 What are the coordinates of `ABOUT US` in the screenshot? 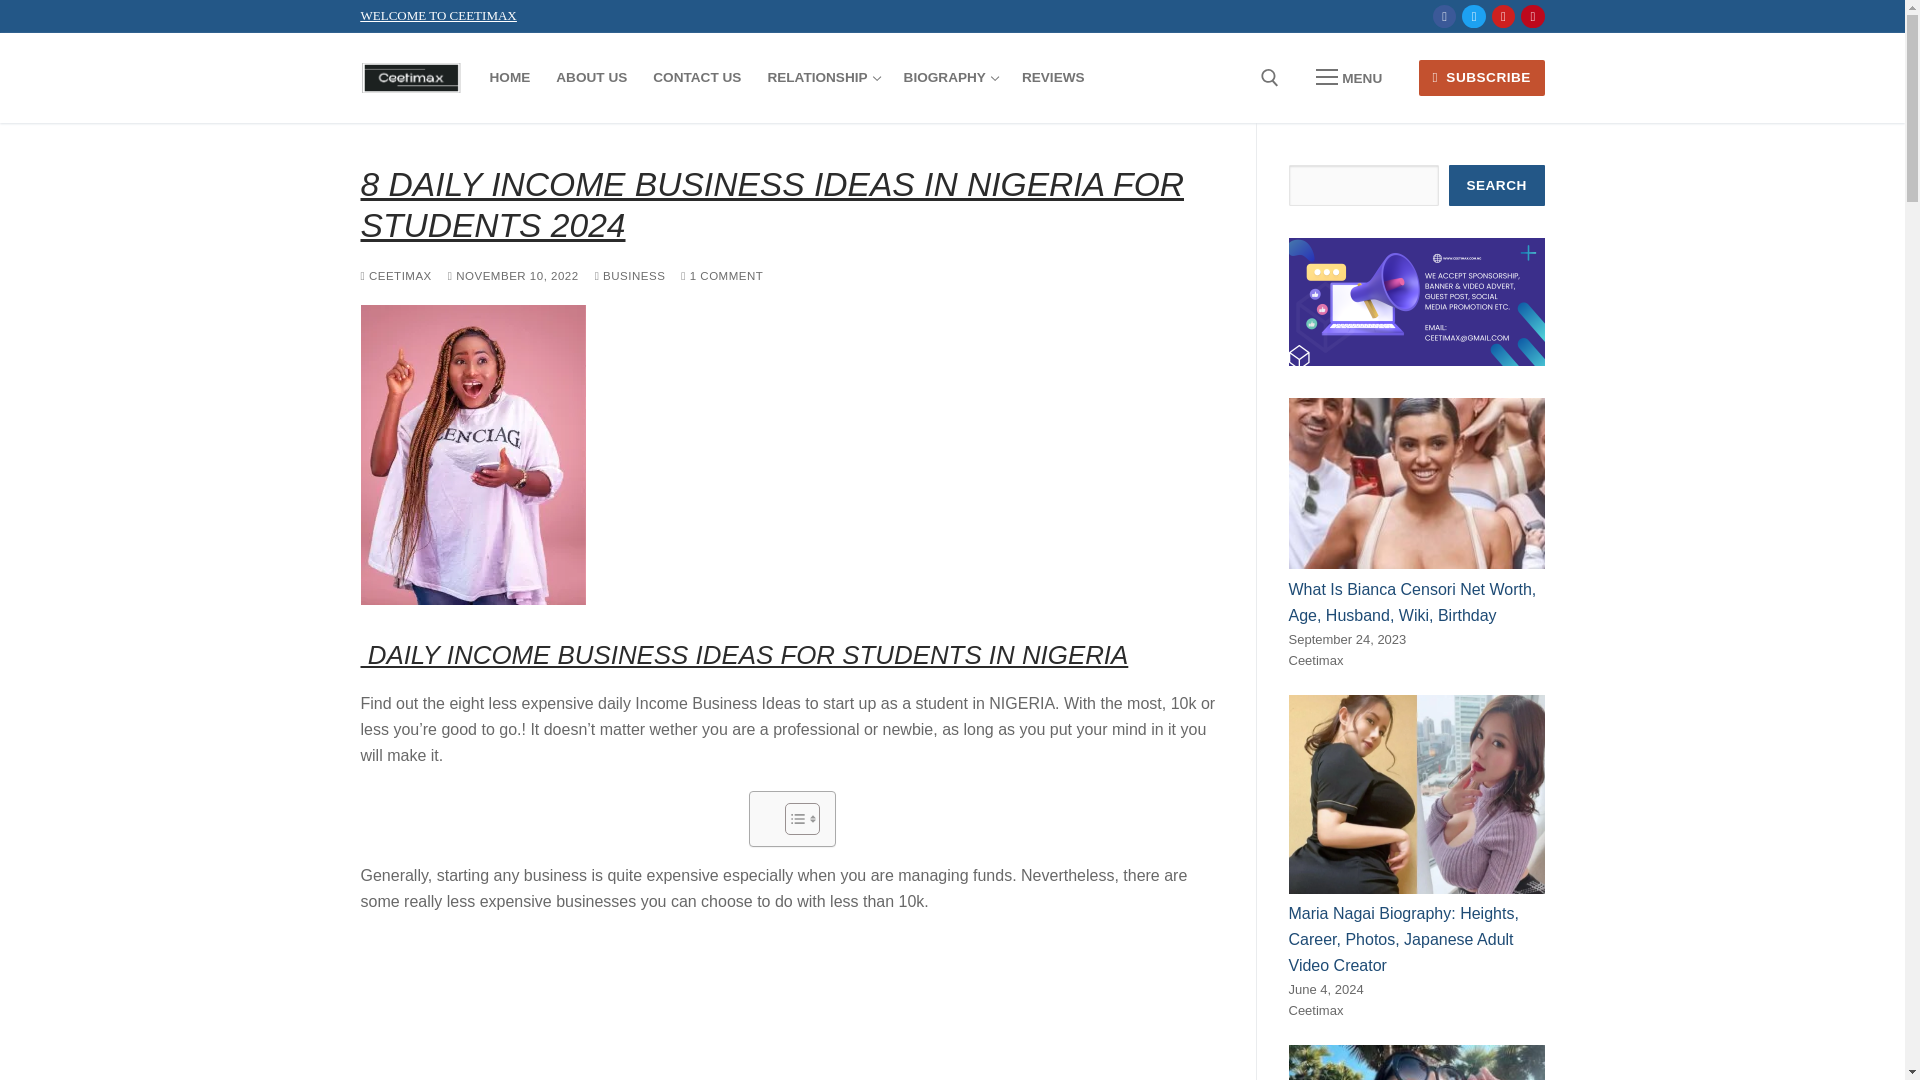 It's located at (950, 78).